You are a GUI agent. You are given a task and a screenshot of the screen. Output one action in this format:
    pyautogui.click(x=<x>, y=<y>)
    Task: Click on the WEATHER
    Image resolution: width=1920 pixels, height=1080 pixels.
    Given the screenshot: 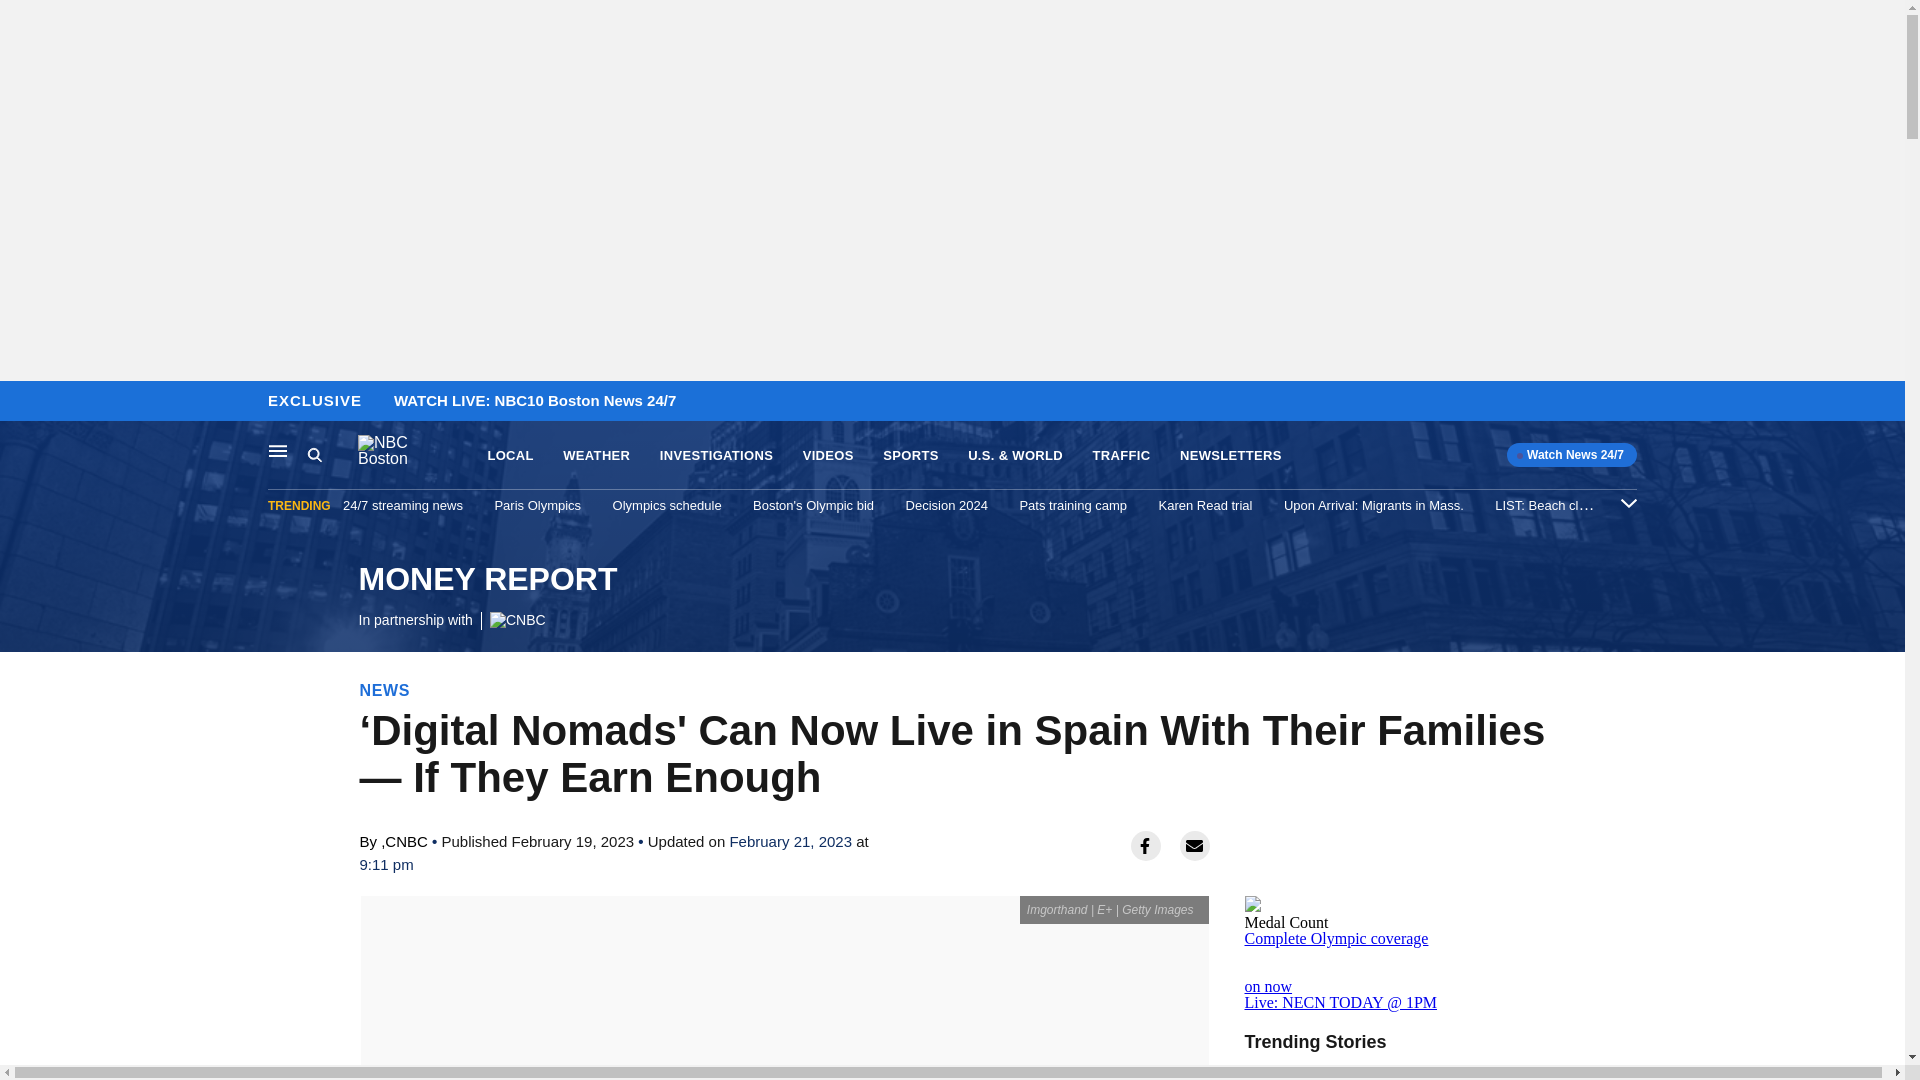 What is the action you would take?
    pyautogui.click(x=716, y=456)
    